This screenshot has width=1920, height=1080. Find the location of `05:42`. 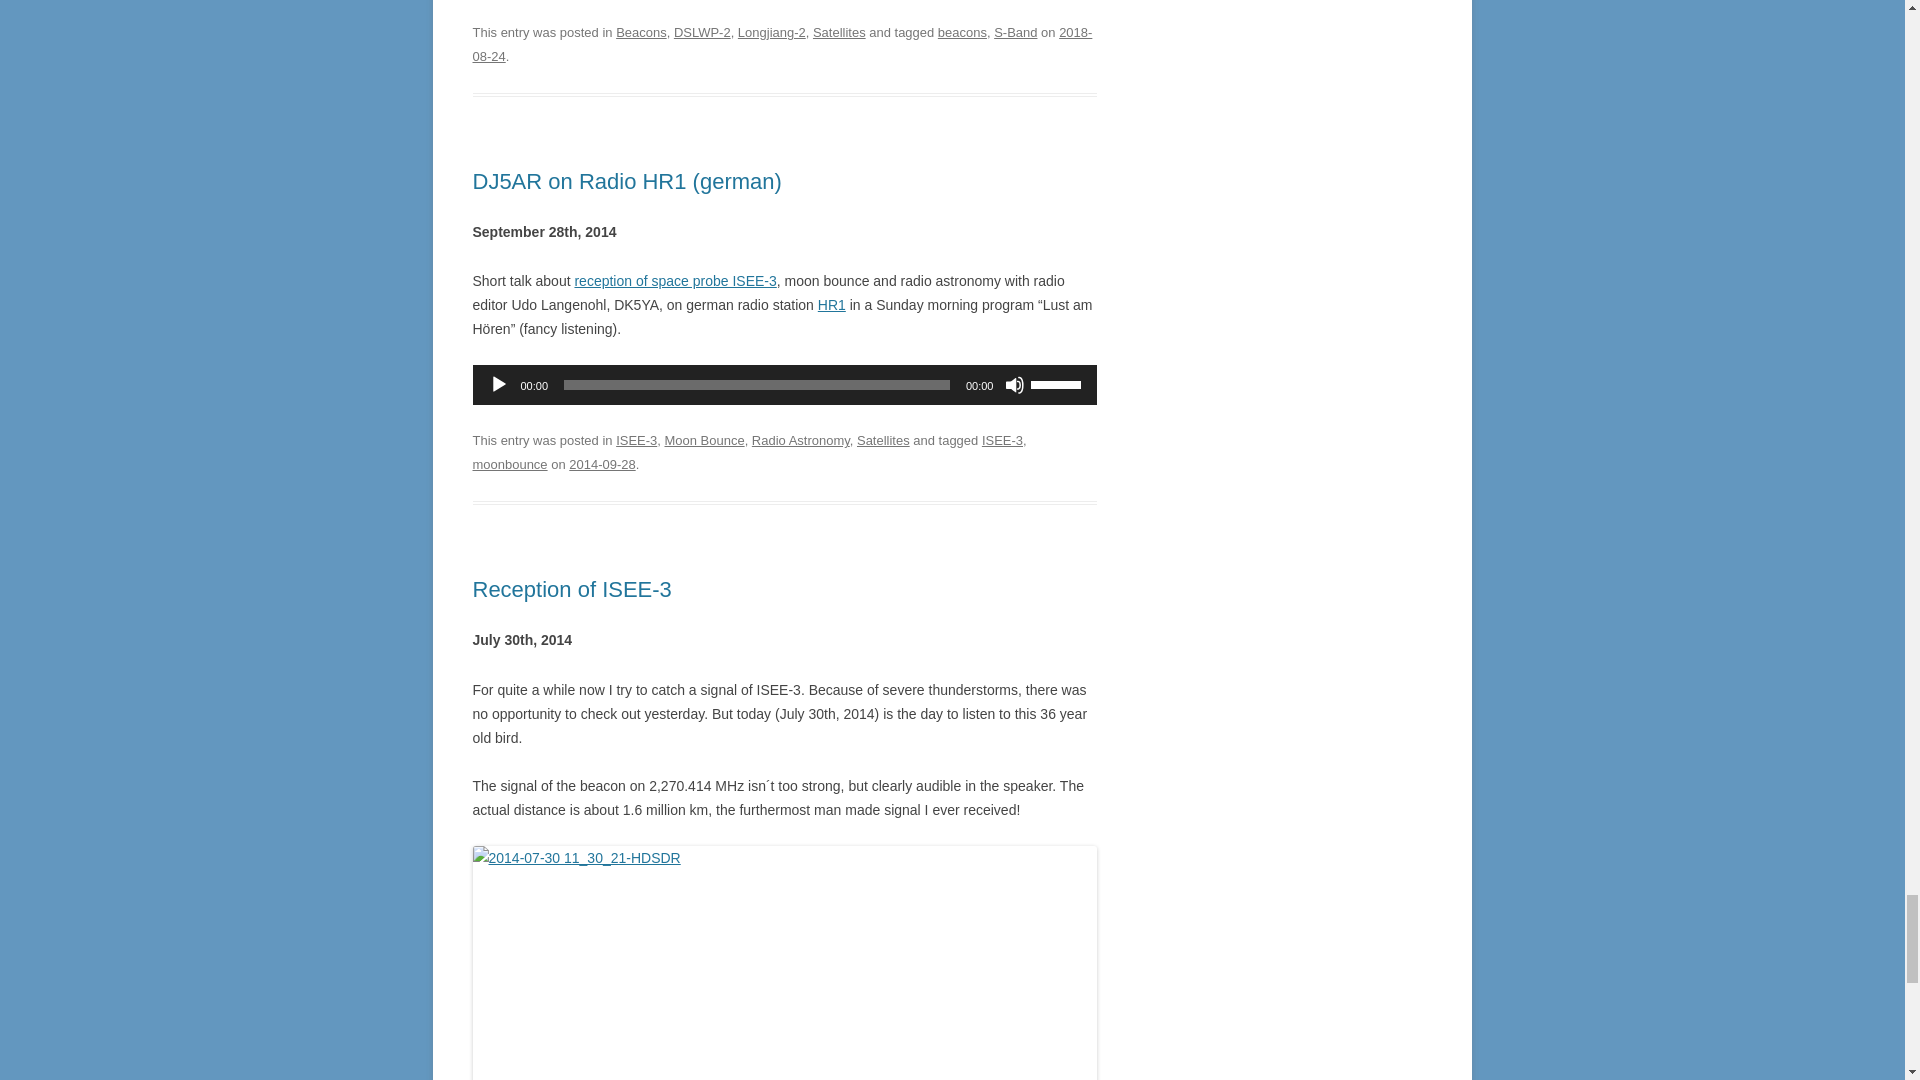

05:42 is located at coordinates (782, 44).